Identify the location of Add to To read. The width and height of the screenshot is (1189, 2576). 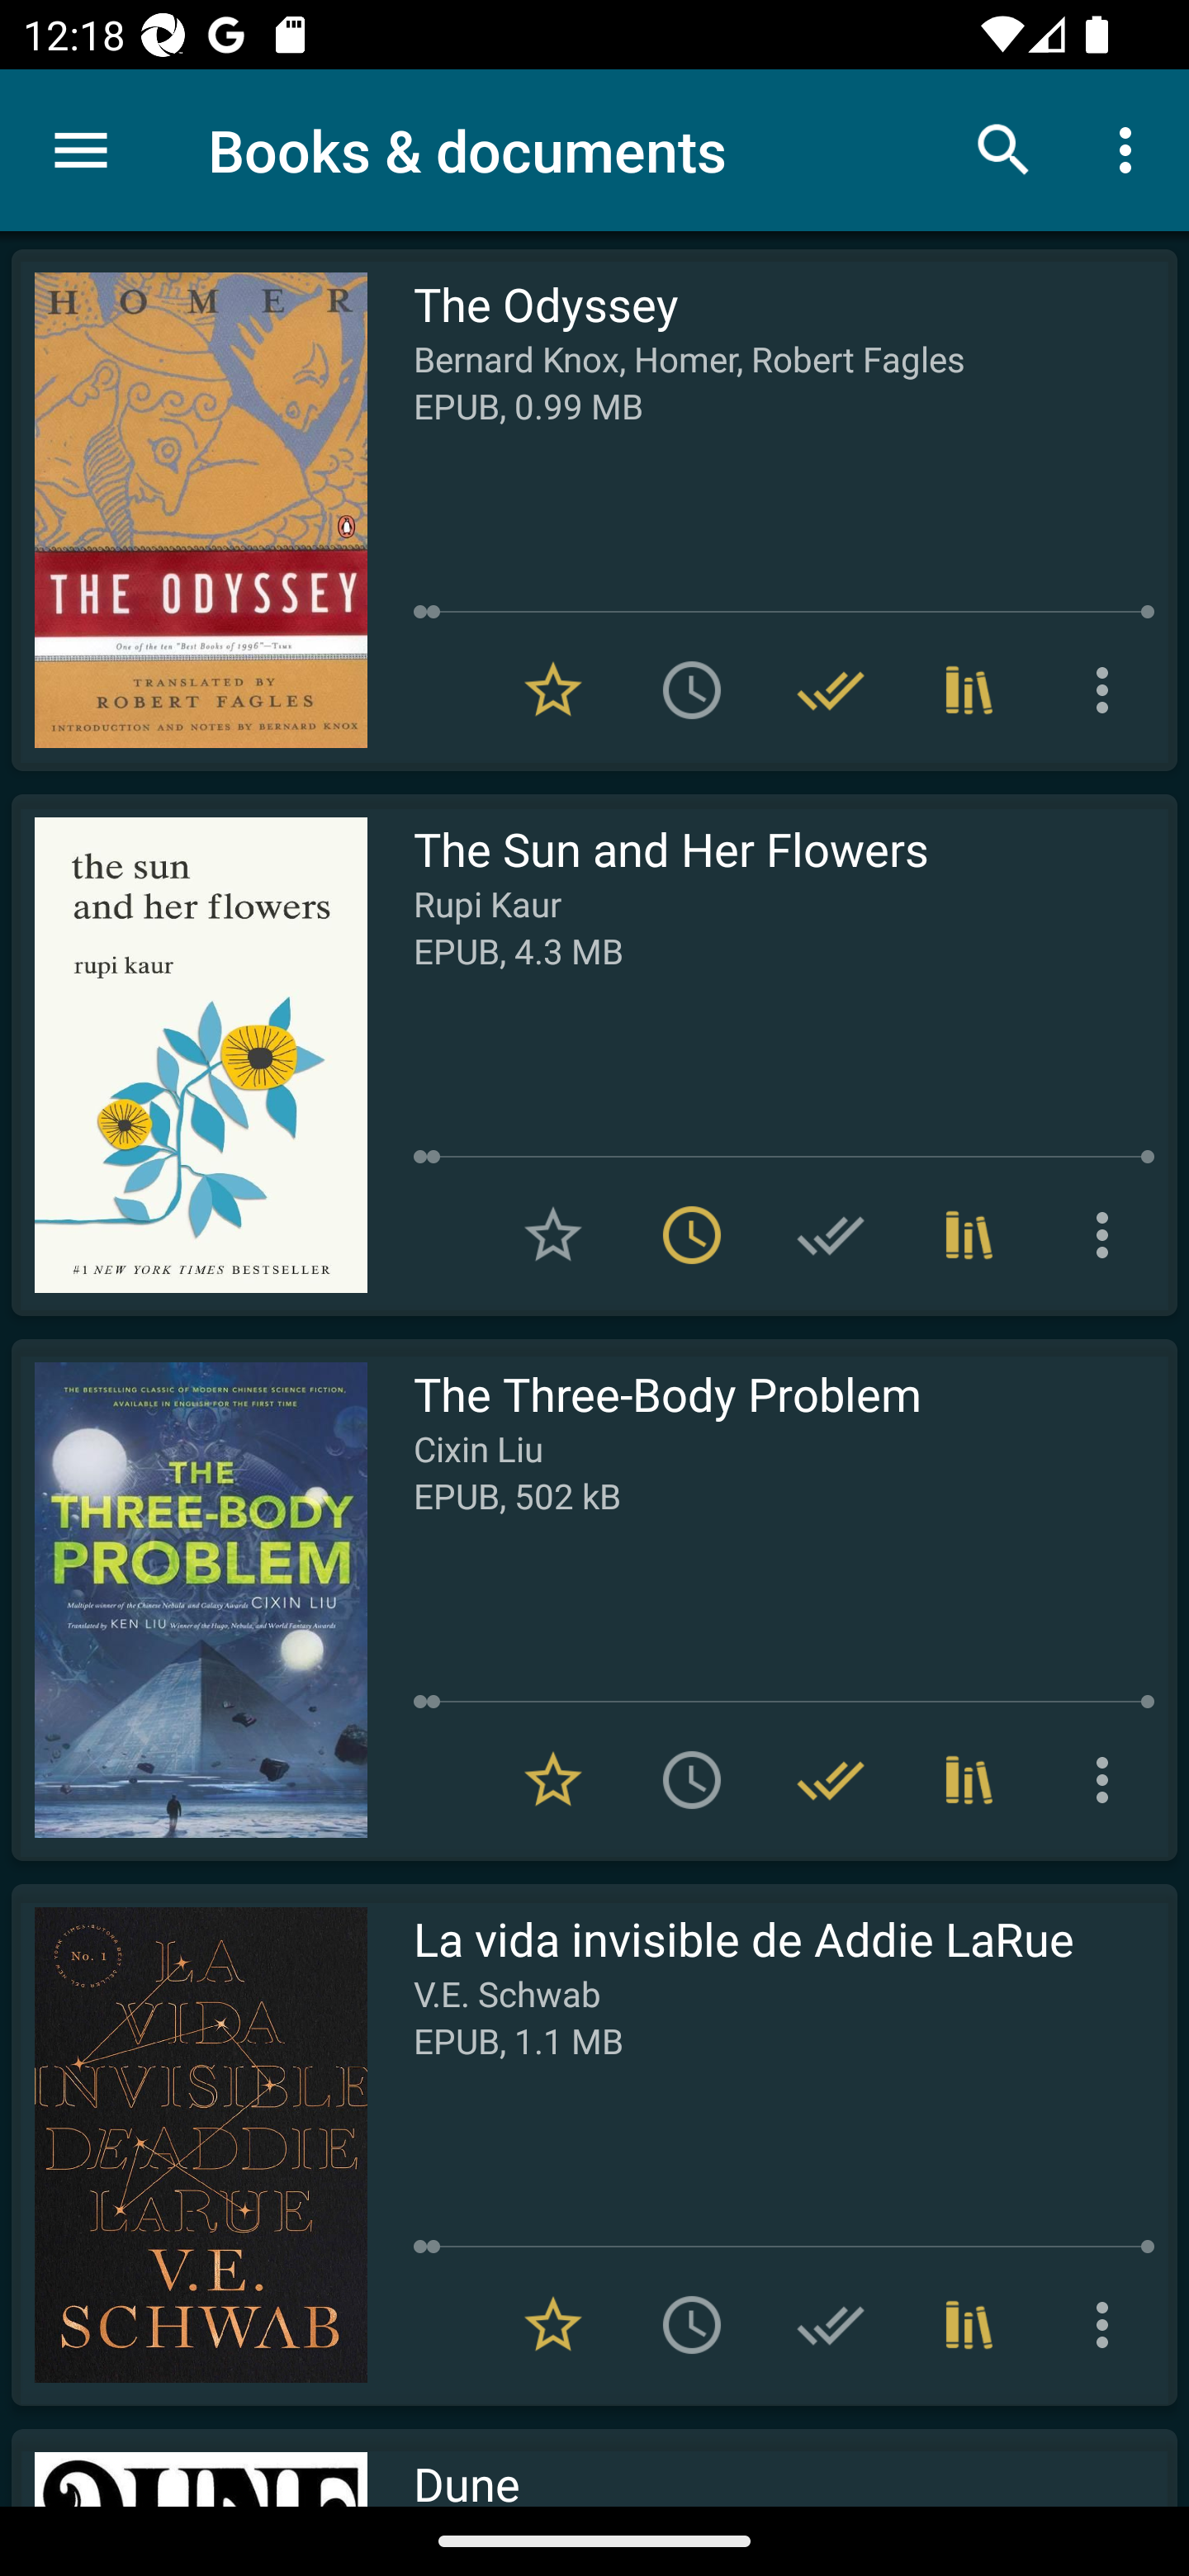
(692, 690).